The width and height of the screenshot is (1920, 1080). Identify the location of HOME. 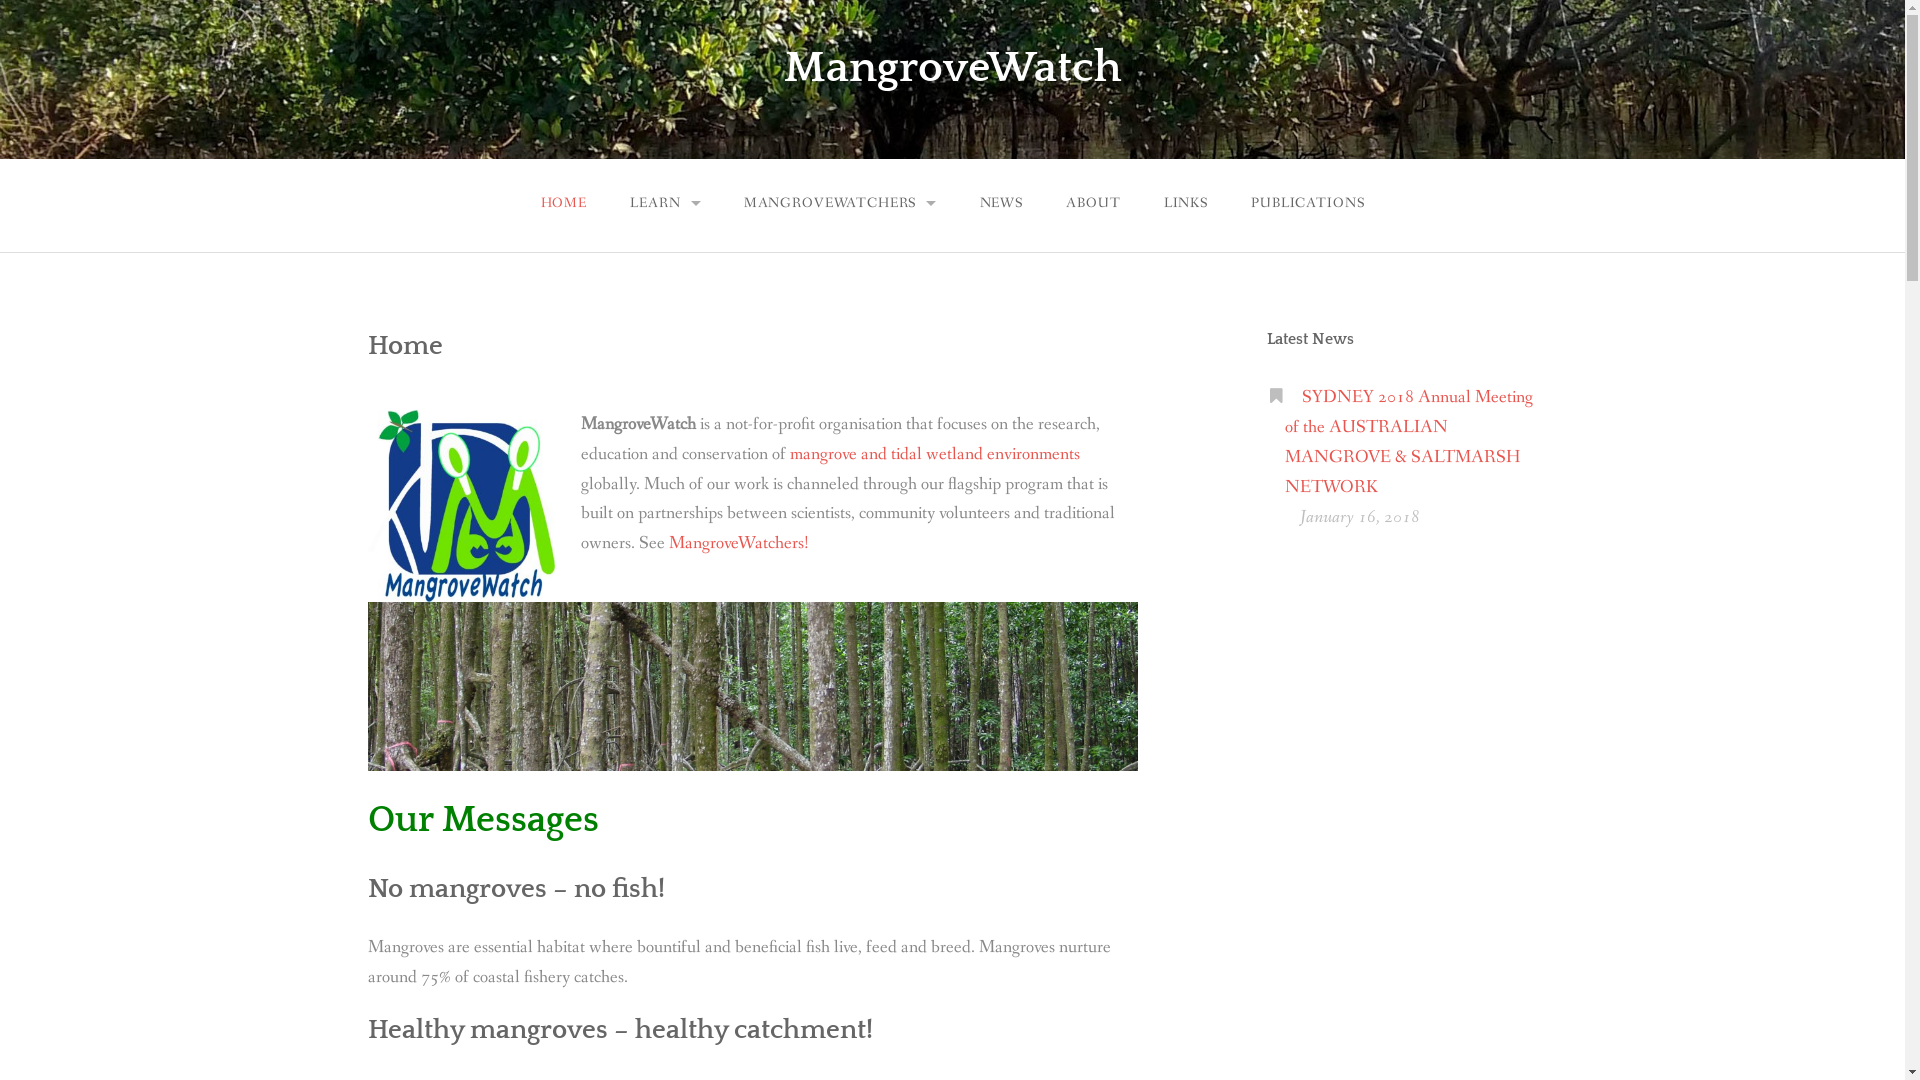
(564, 204).